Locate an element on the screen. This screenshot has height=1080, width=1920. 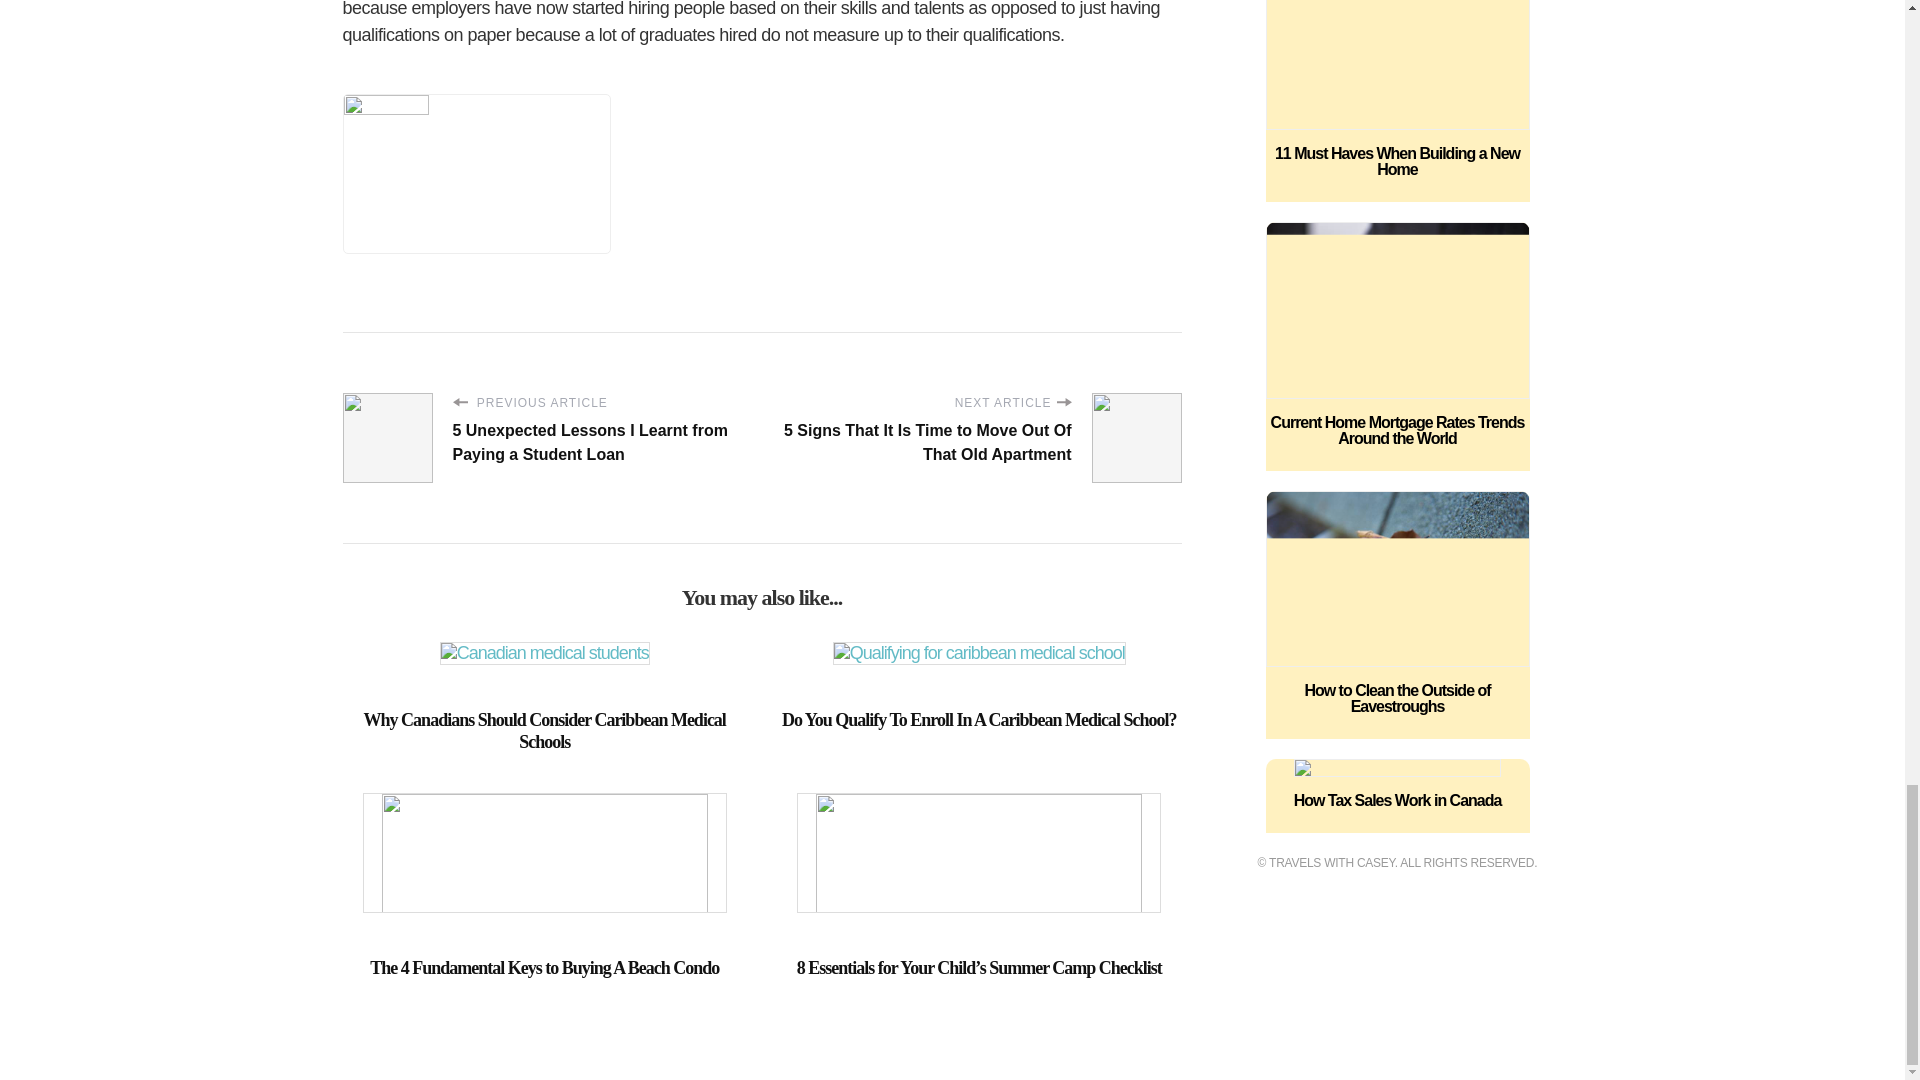
The 4 Fundamental Keys to Buying A Beach Condo is located at coordinates (544, 968).